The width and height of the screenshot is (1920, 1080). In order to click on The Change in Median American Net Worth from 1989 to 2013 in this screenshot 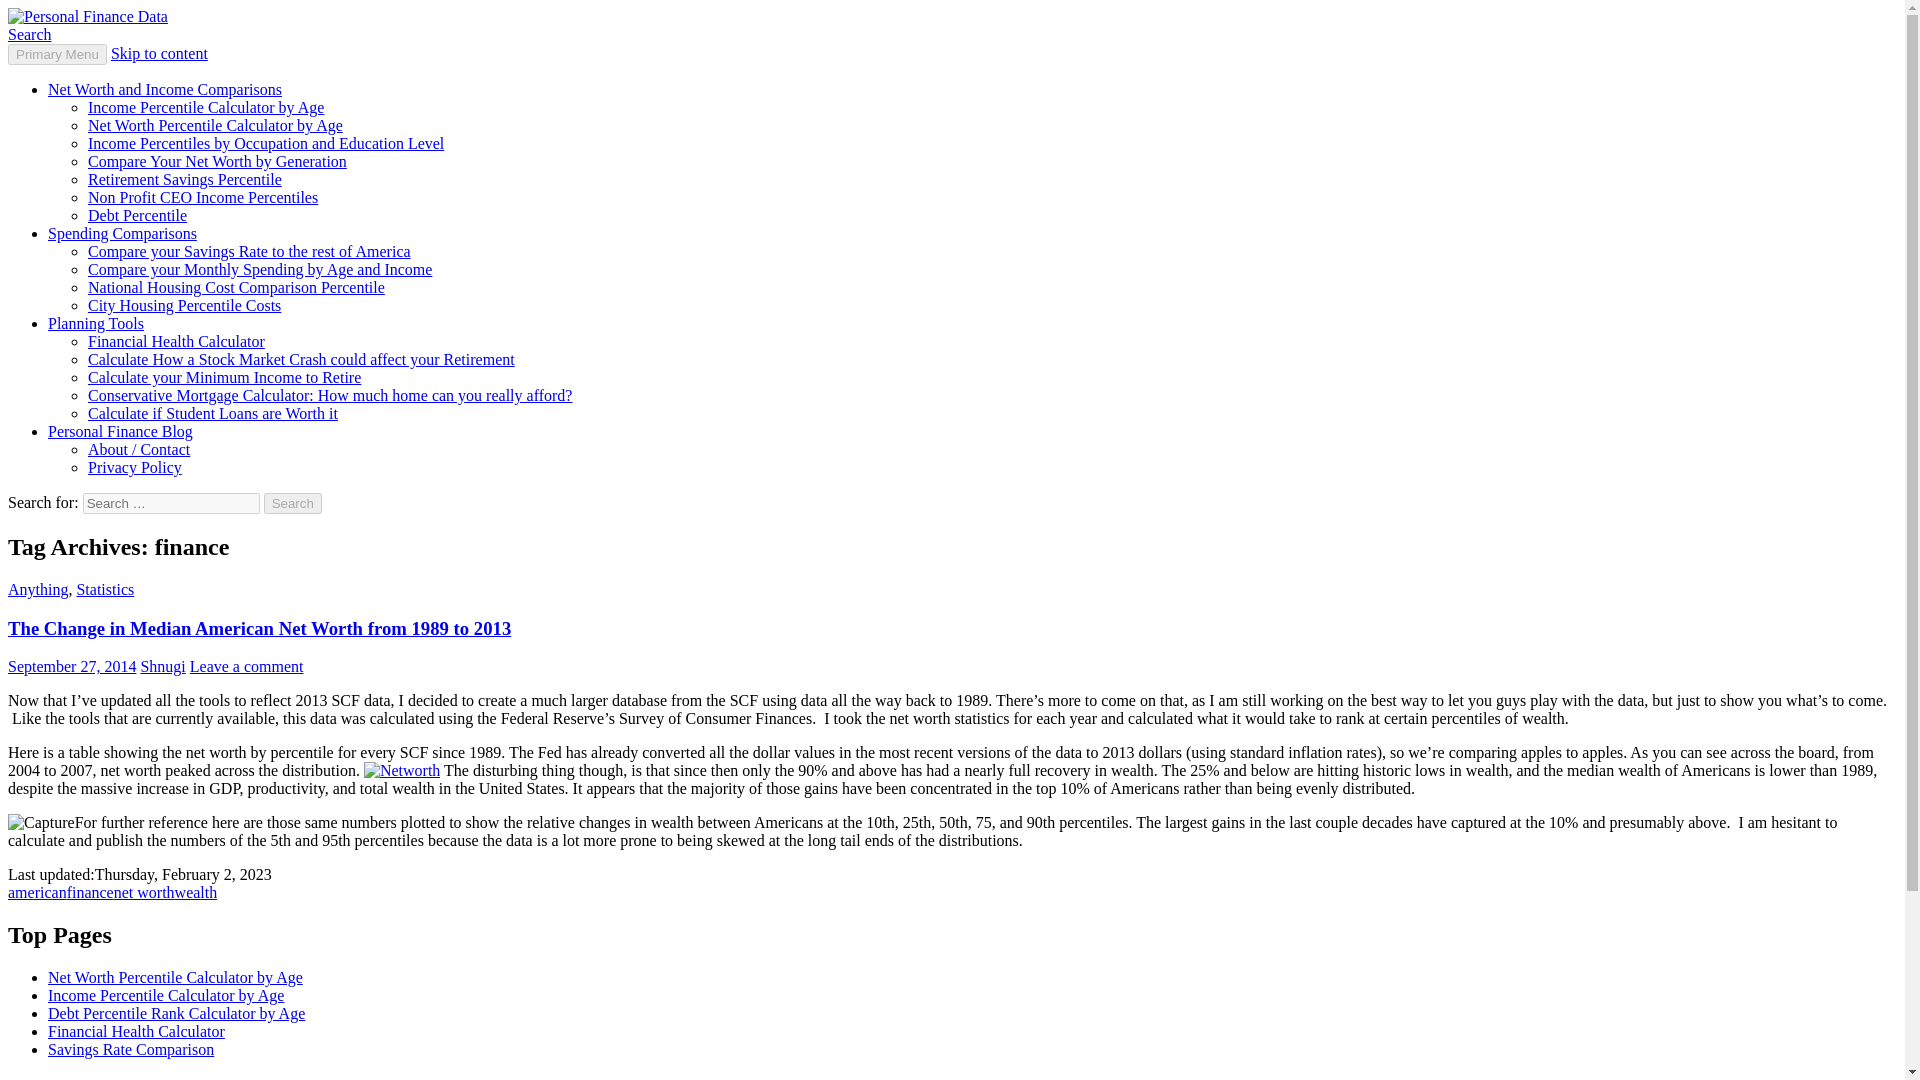, I will do `click(258, 628)`.